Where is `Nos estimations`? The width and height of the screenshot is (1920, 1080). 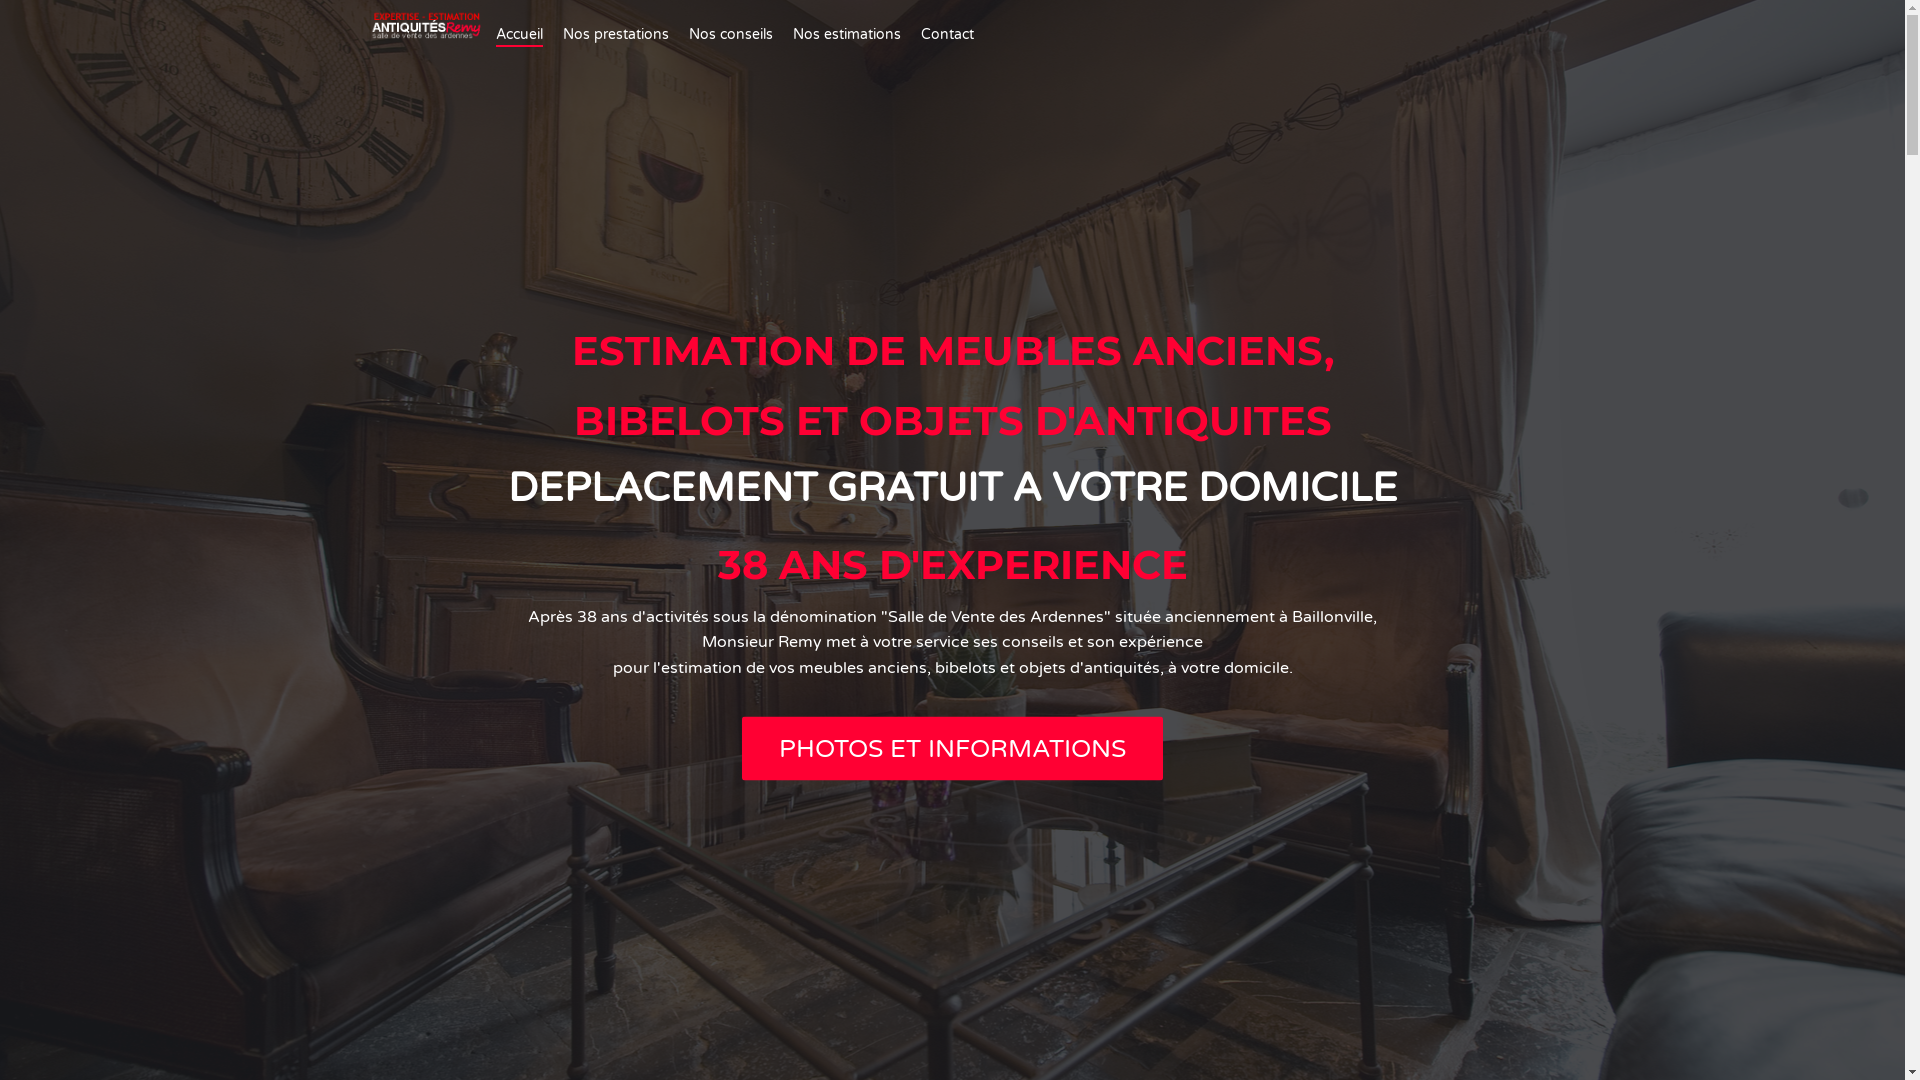 Nos estimations is located at coordinates (847, 36).